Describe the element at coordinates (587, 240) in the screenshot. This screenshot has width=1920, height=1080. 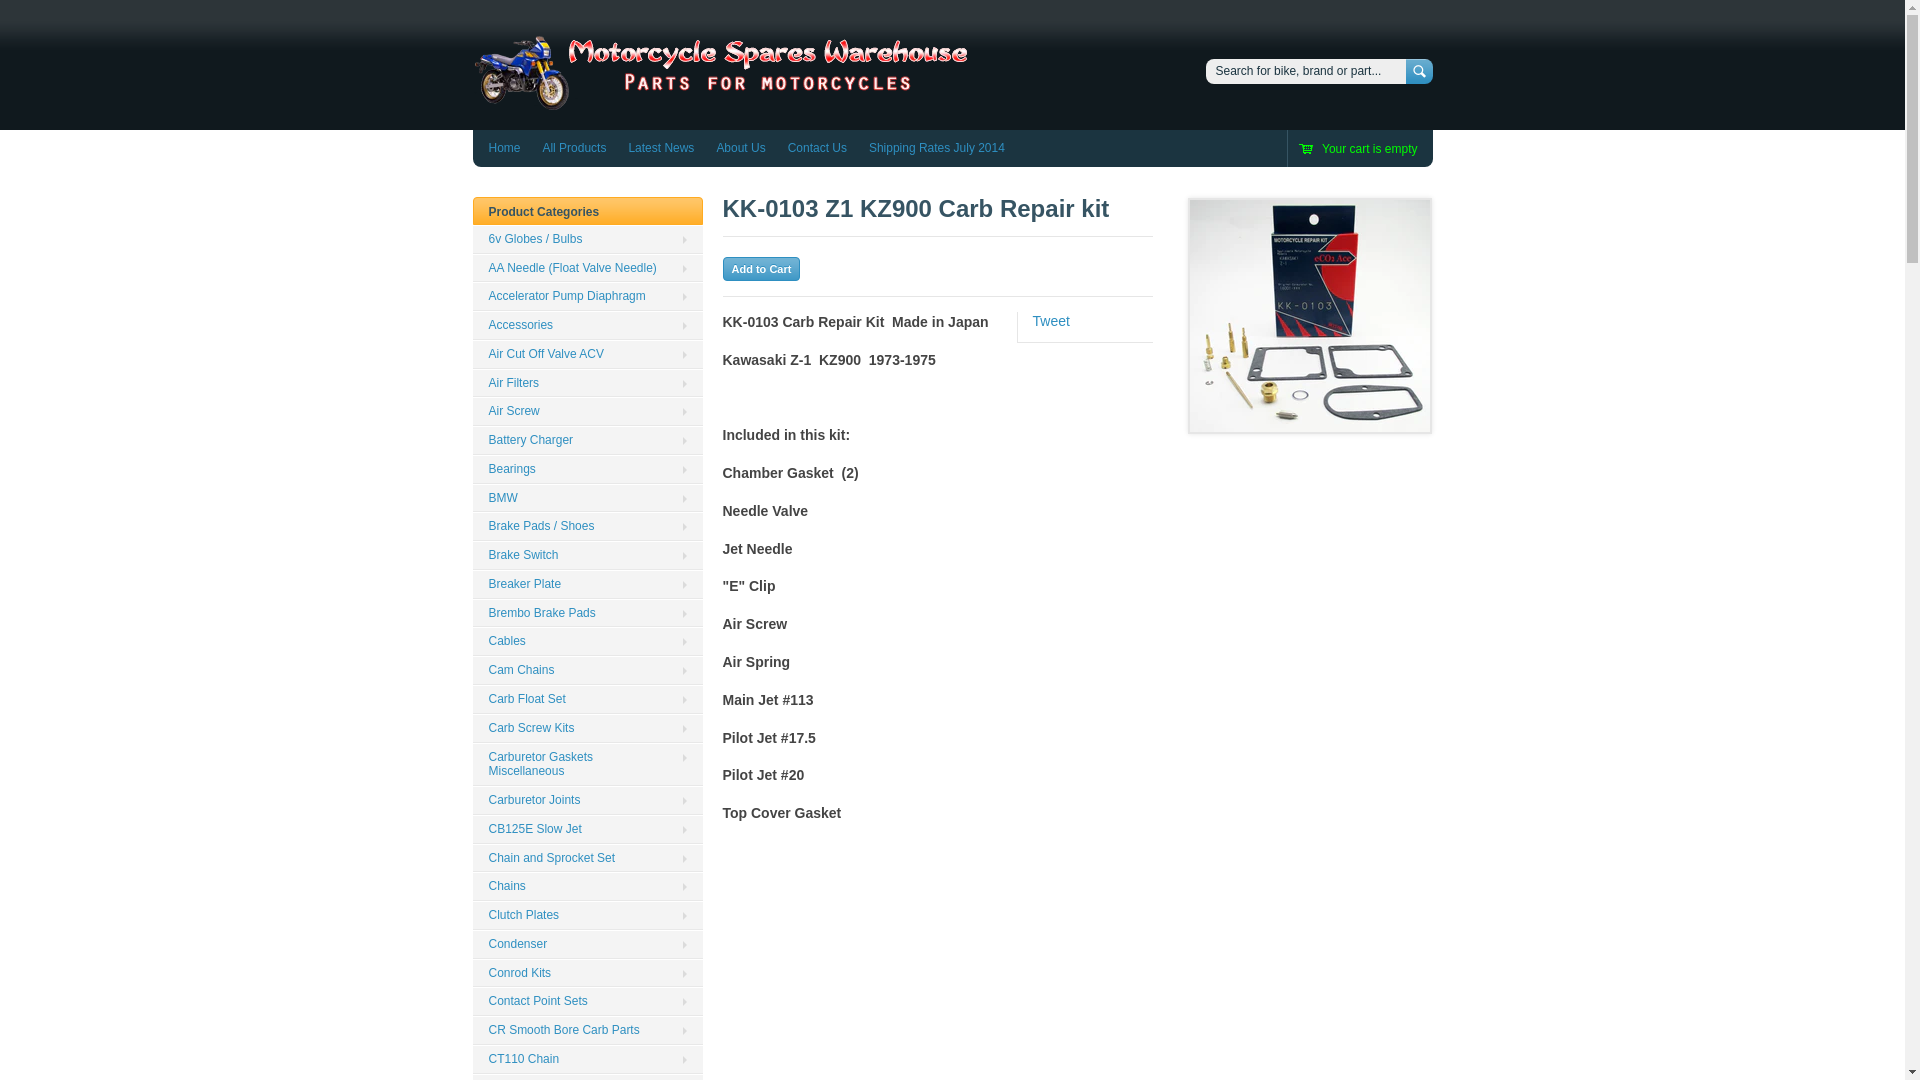
I see `6v Globes / Bulbs` at that location.